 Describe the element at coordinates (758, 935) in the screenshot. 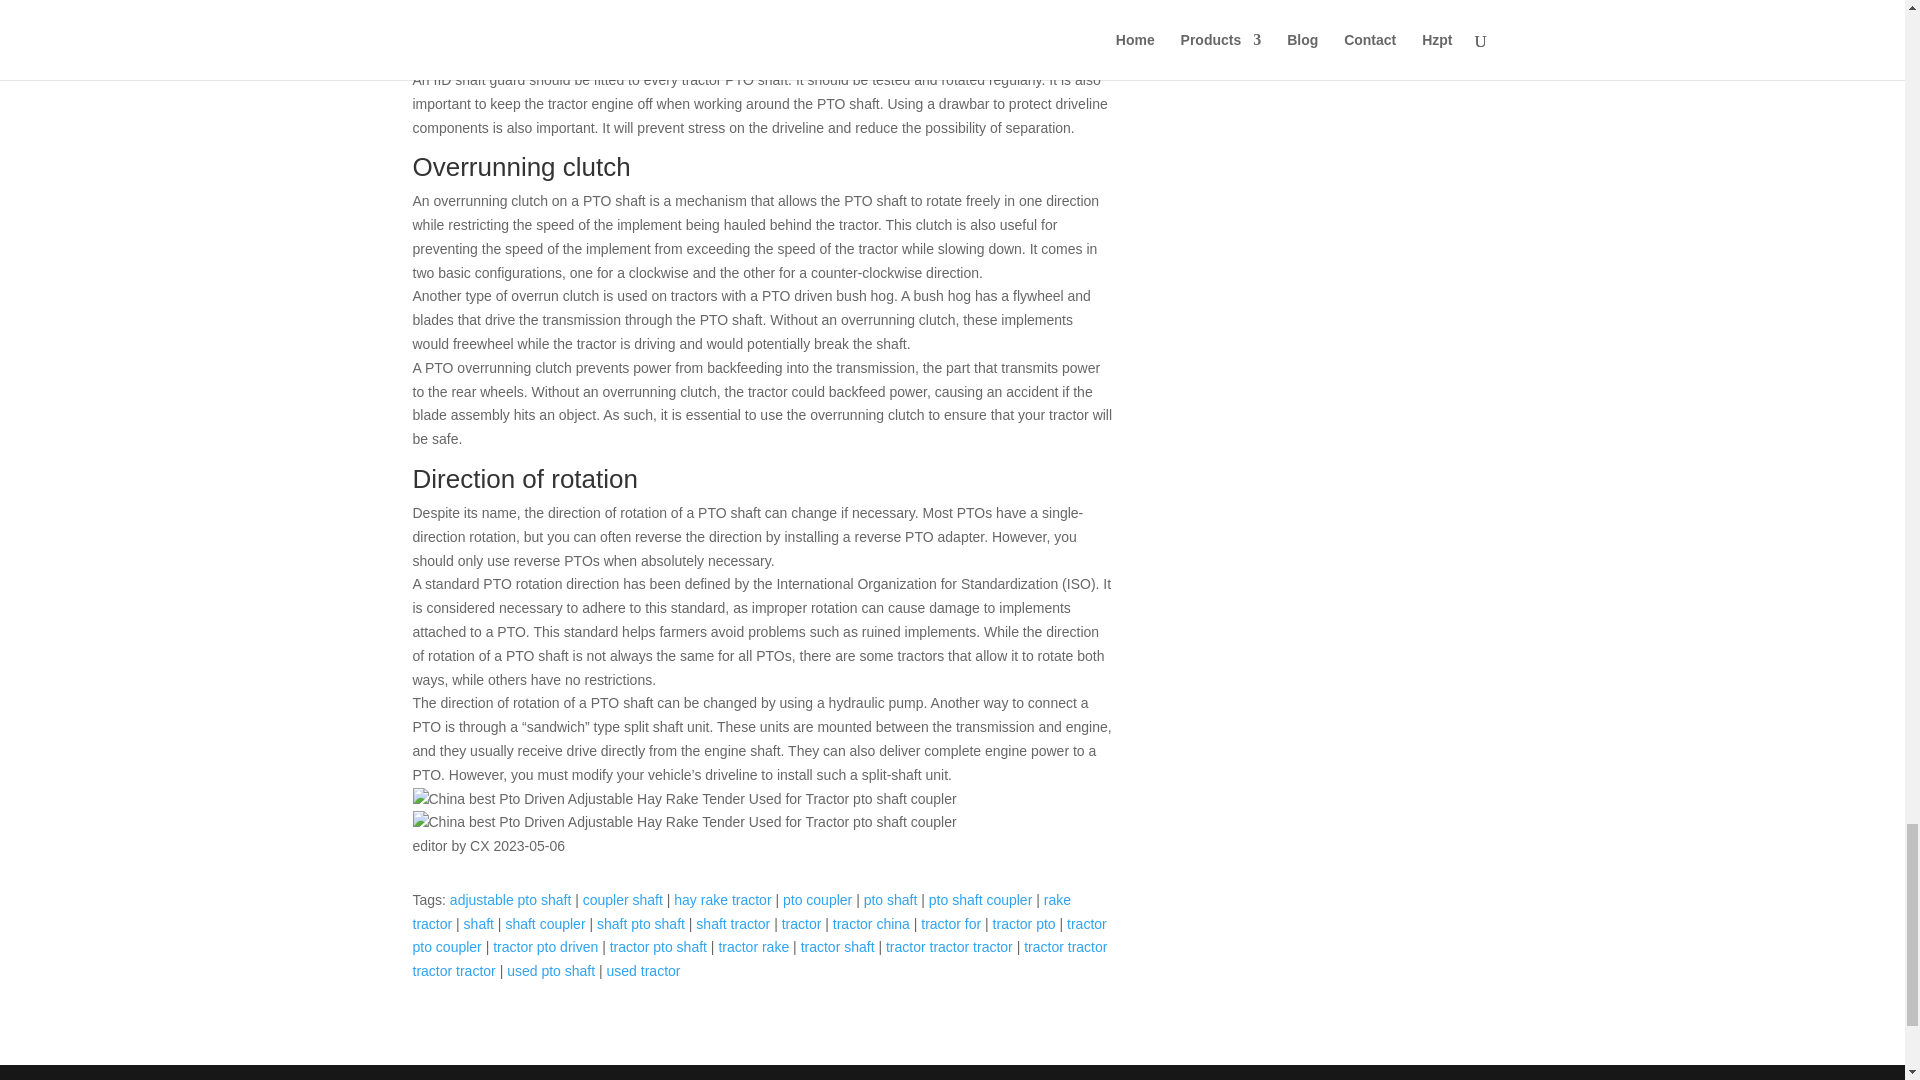

I see `tractor pto coupler` at that location.